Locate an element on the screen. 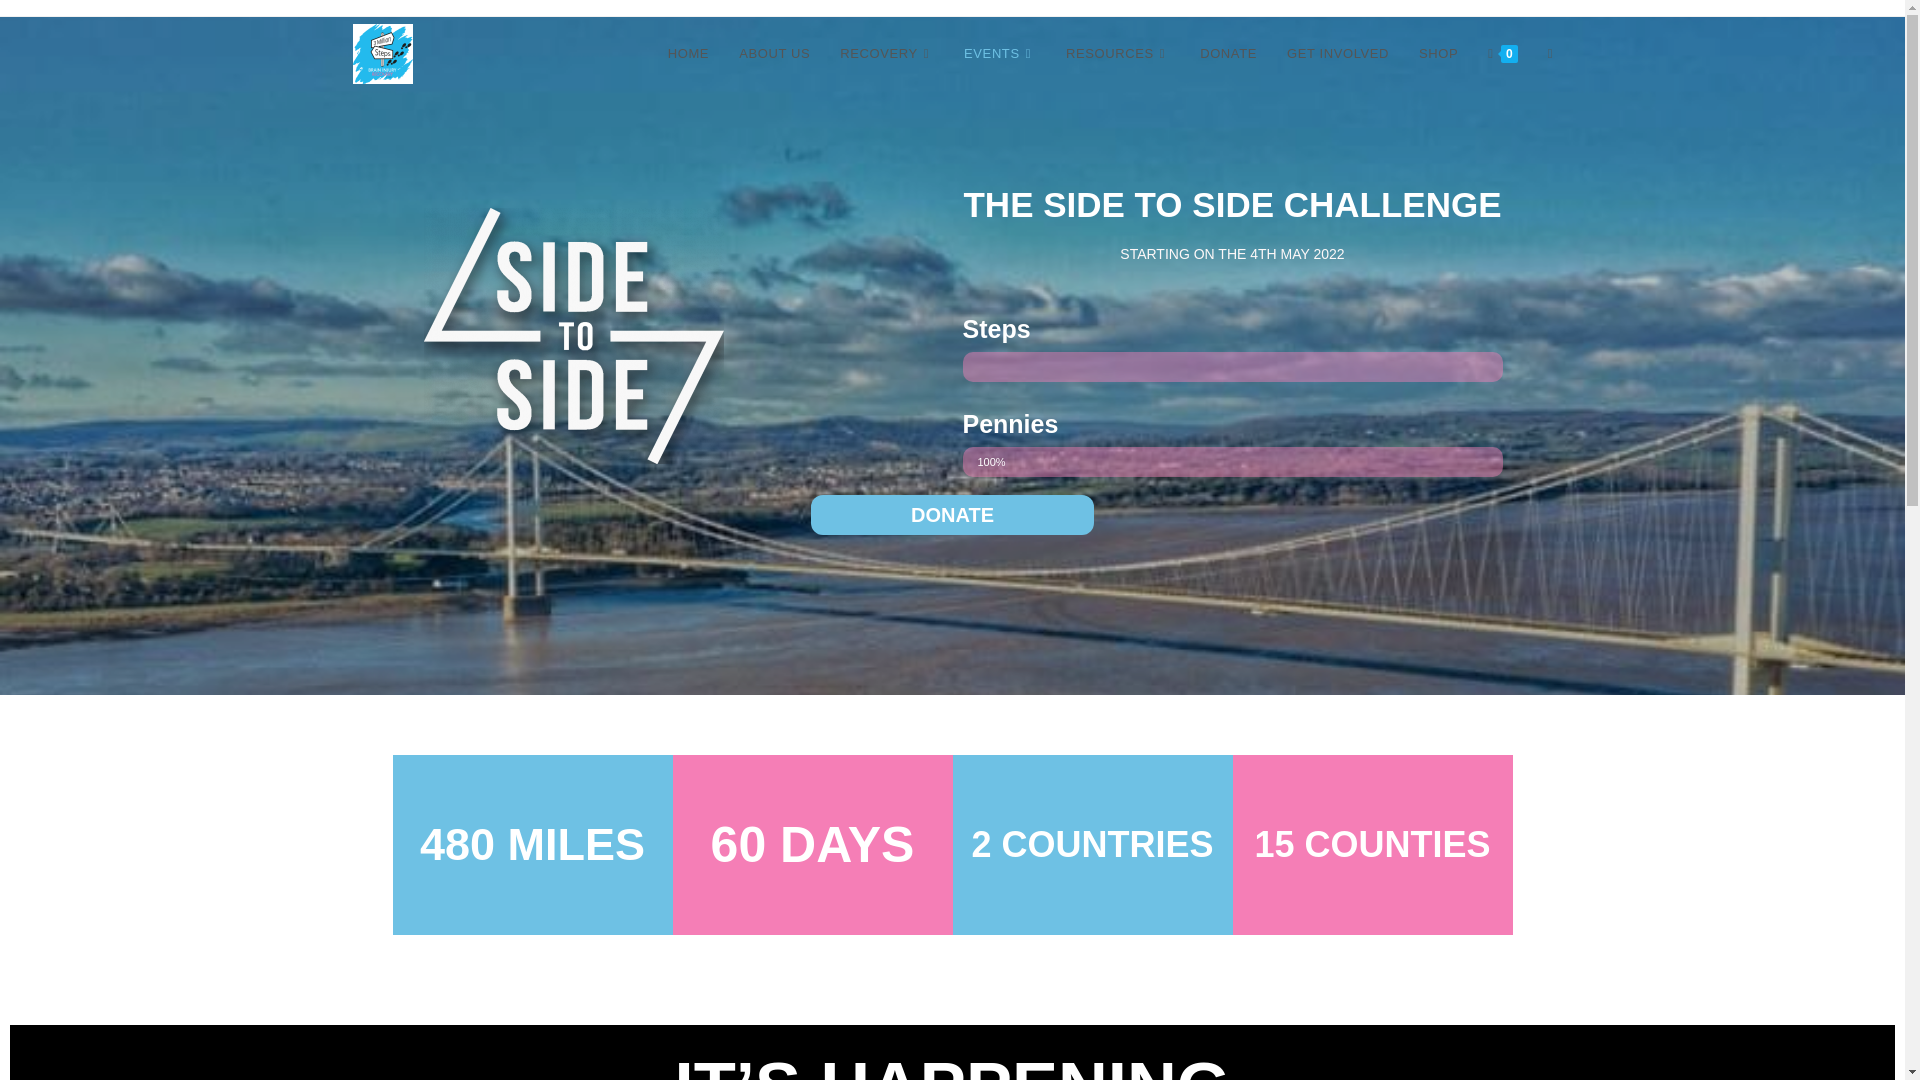 This screenshot has height=1080, width=1920. DONATE is located at coordinates (1228, 54).